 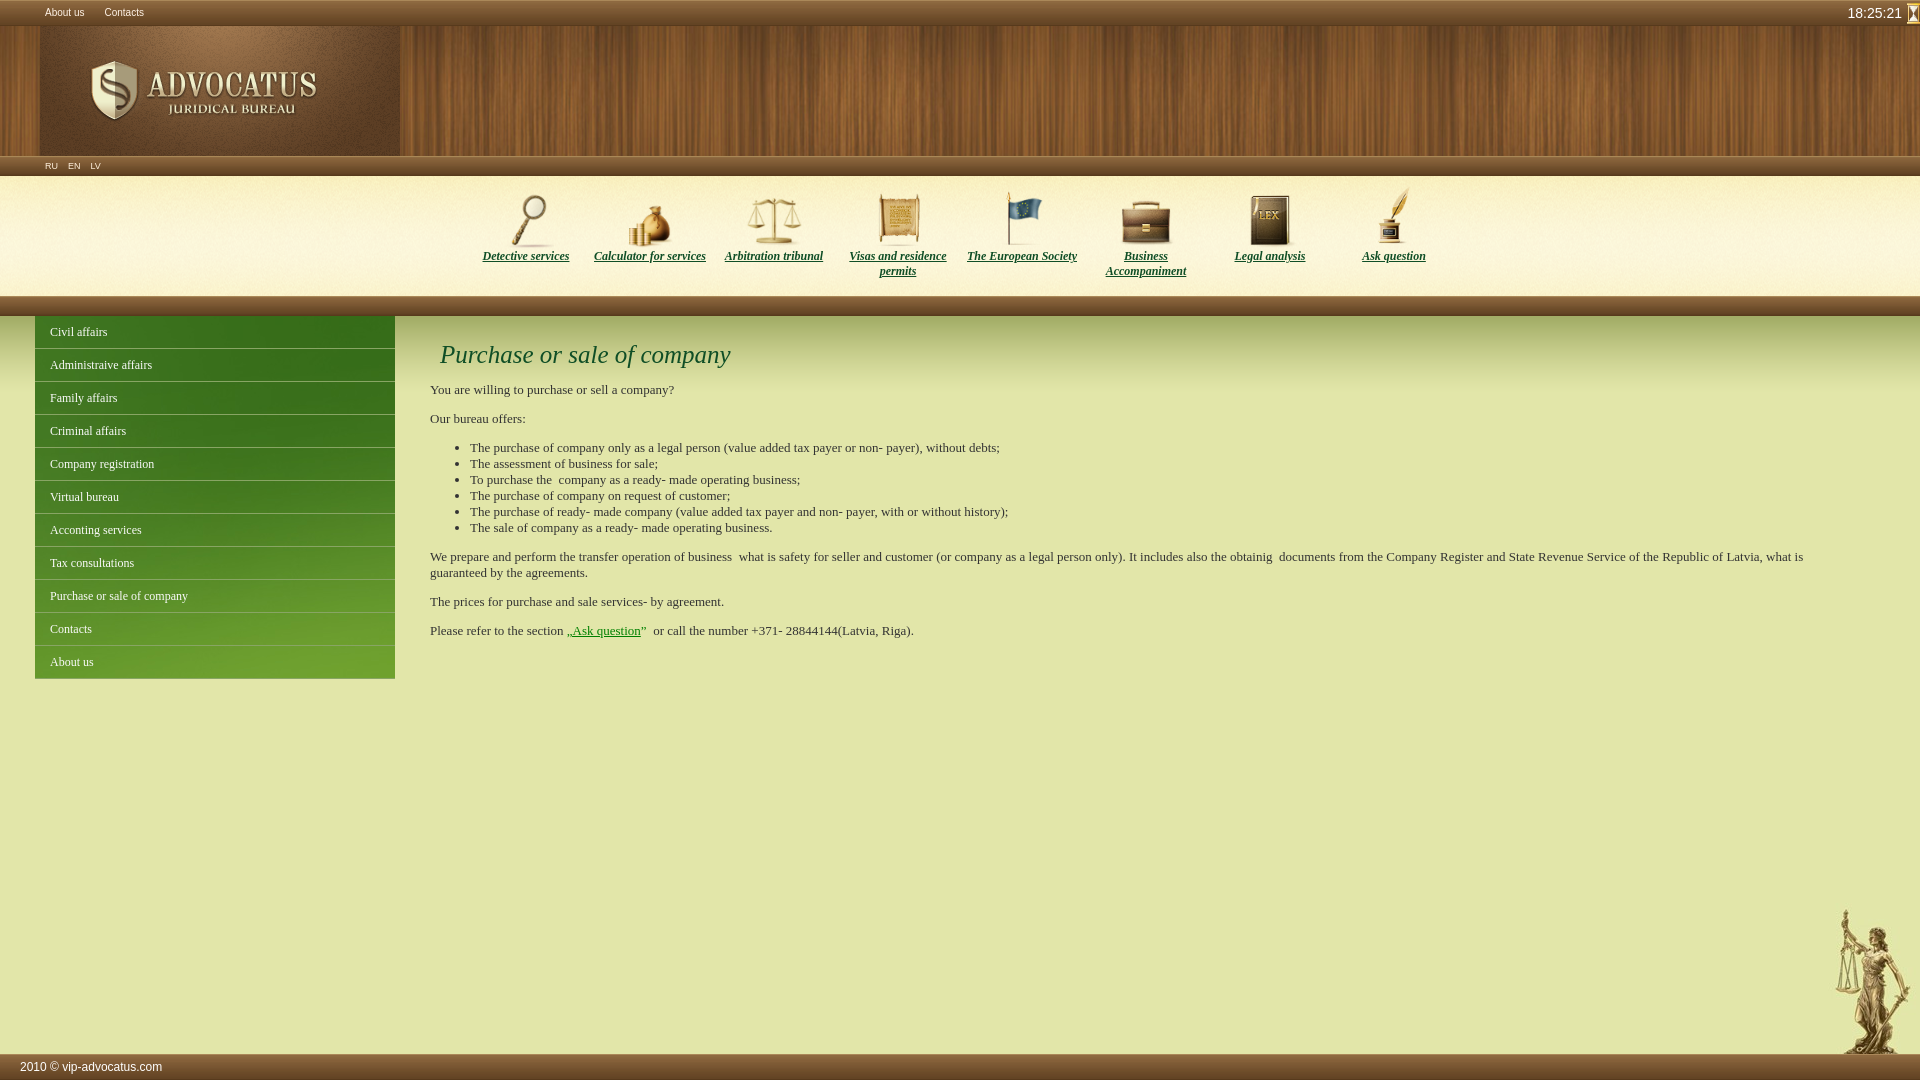 I want to click on Purchase or sale of company, so click(x=214, y=596).